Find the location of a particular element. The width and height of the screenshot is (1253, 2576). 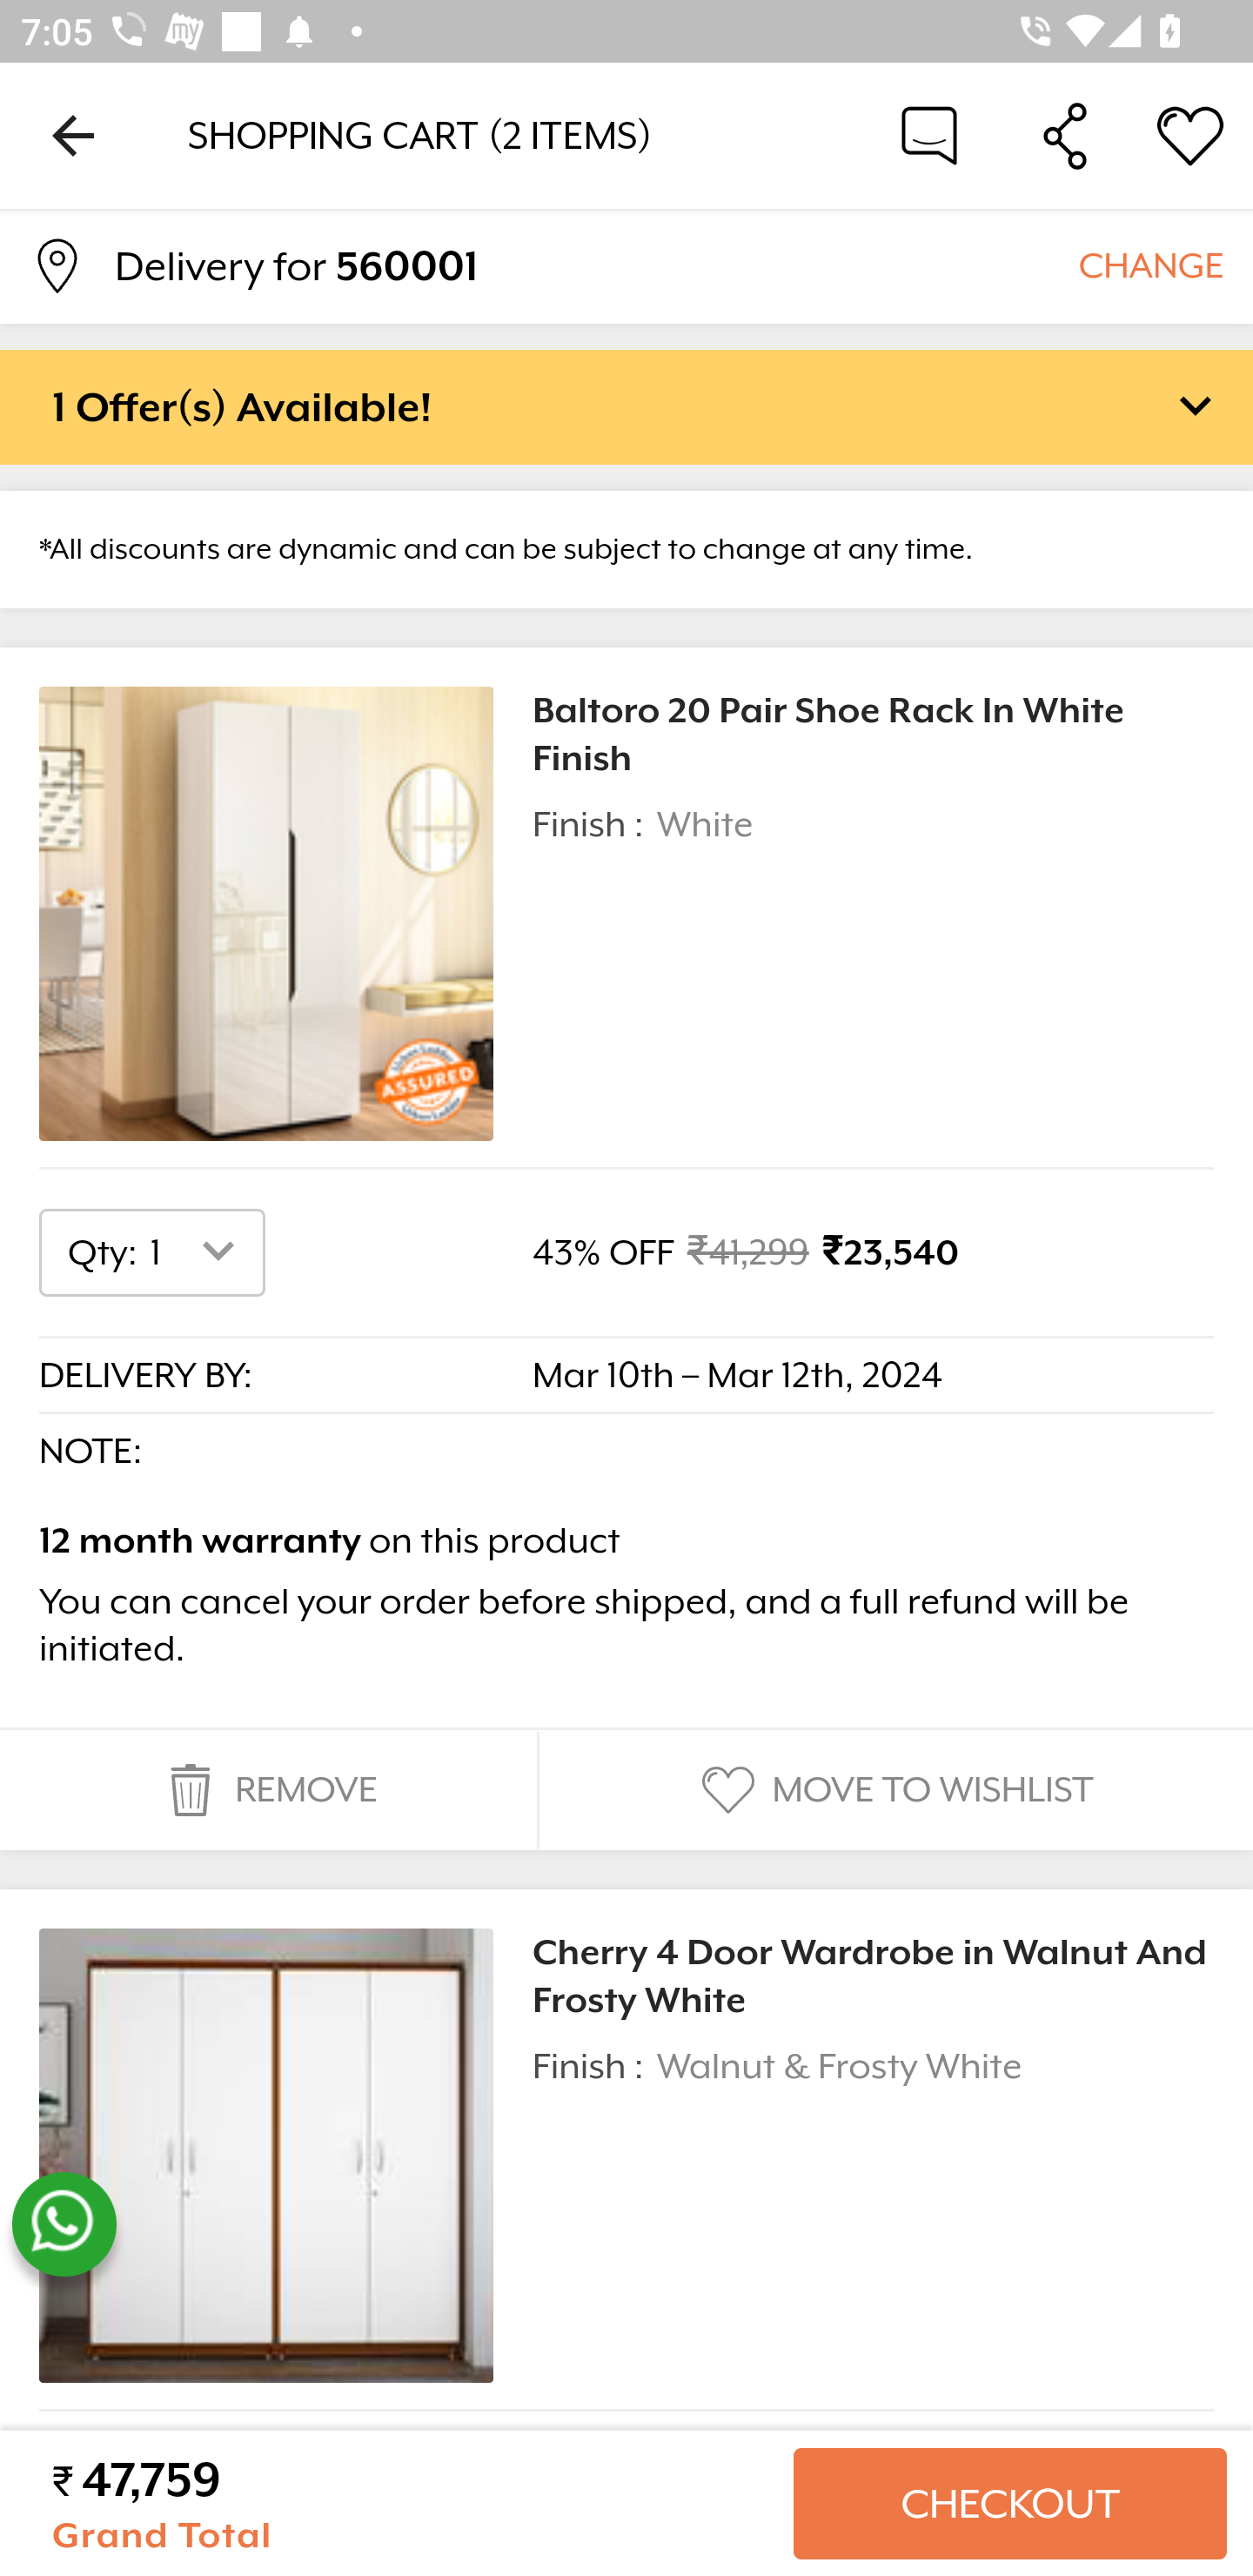

whatsapp is located at coordinates (64, 2224).